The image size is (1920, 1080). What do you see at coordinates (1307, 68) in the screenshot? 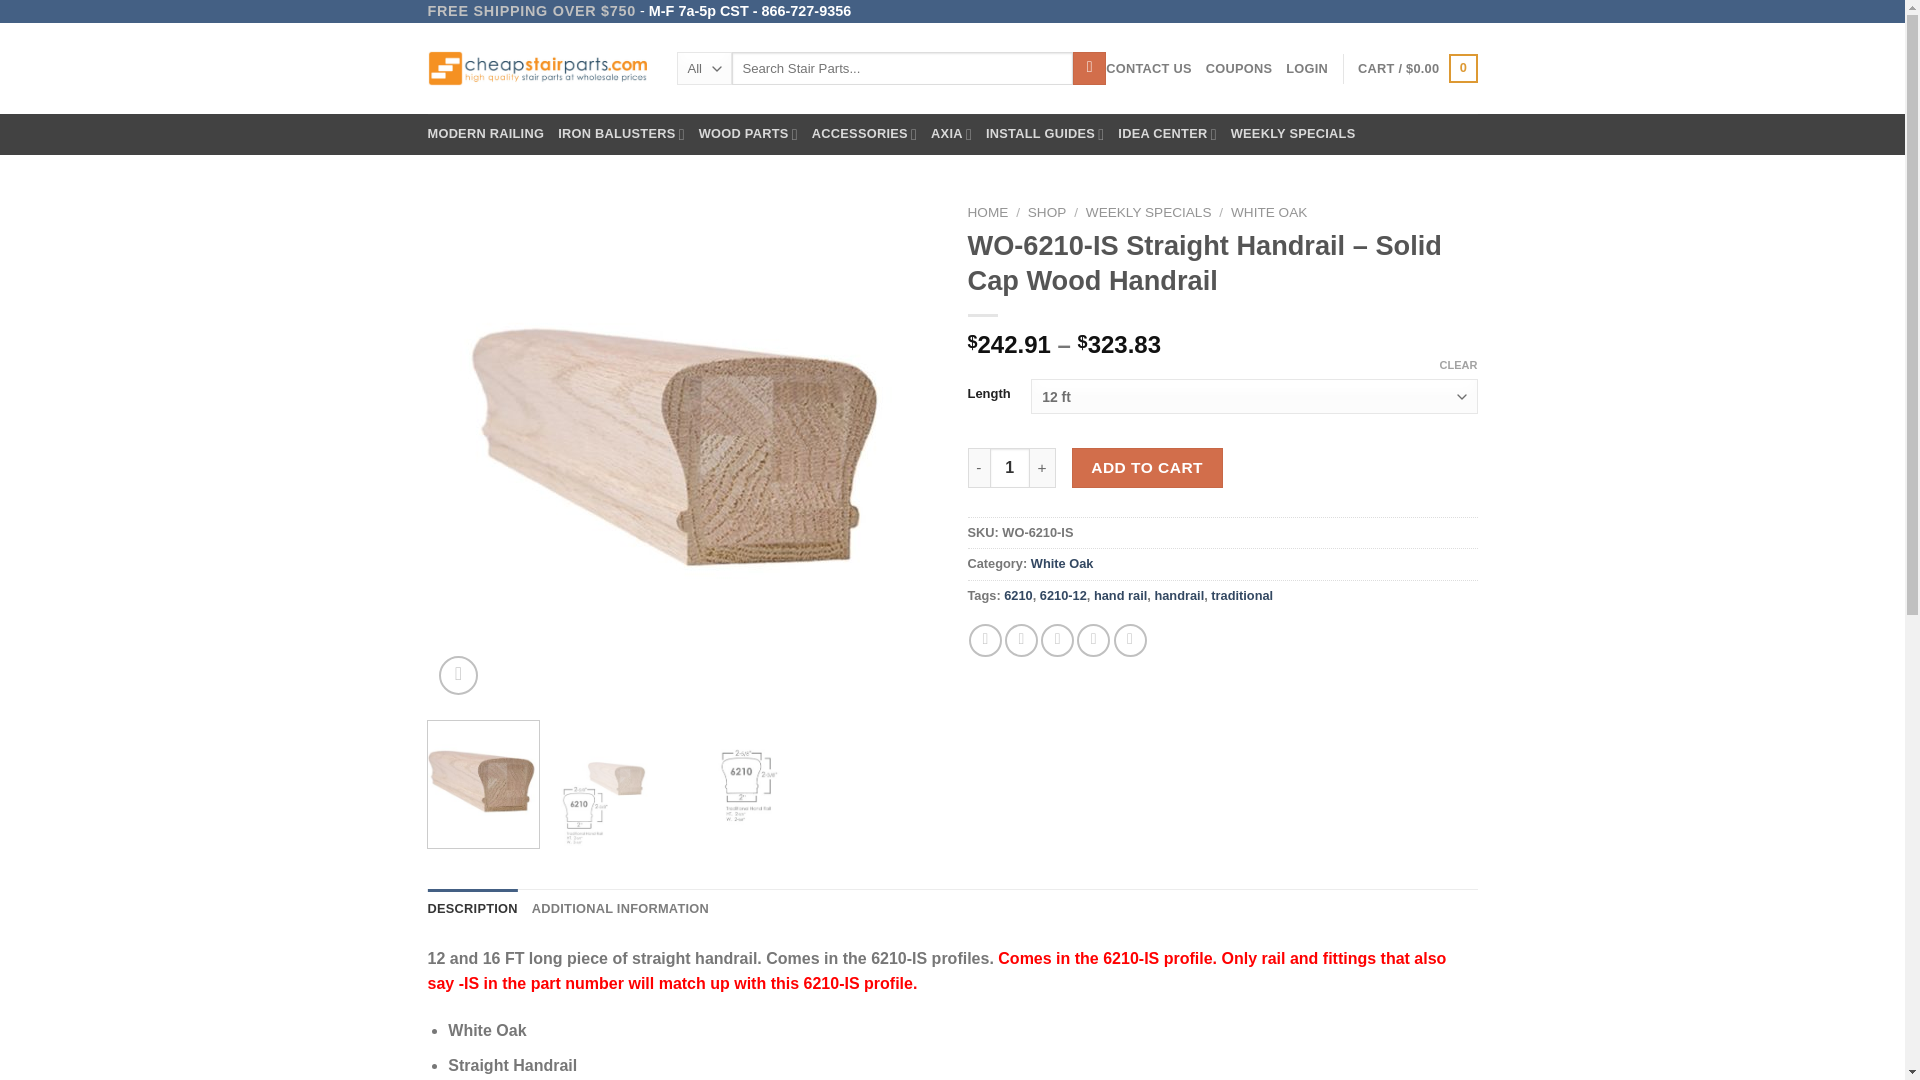
I see `LOGIN` at bounding box center [1307, 68].